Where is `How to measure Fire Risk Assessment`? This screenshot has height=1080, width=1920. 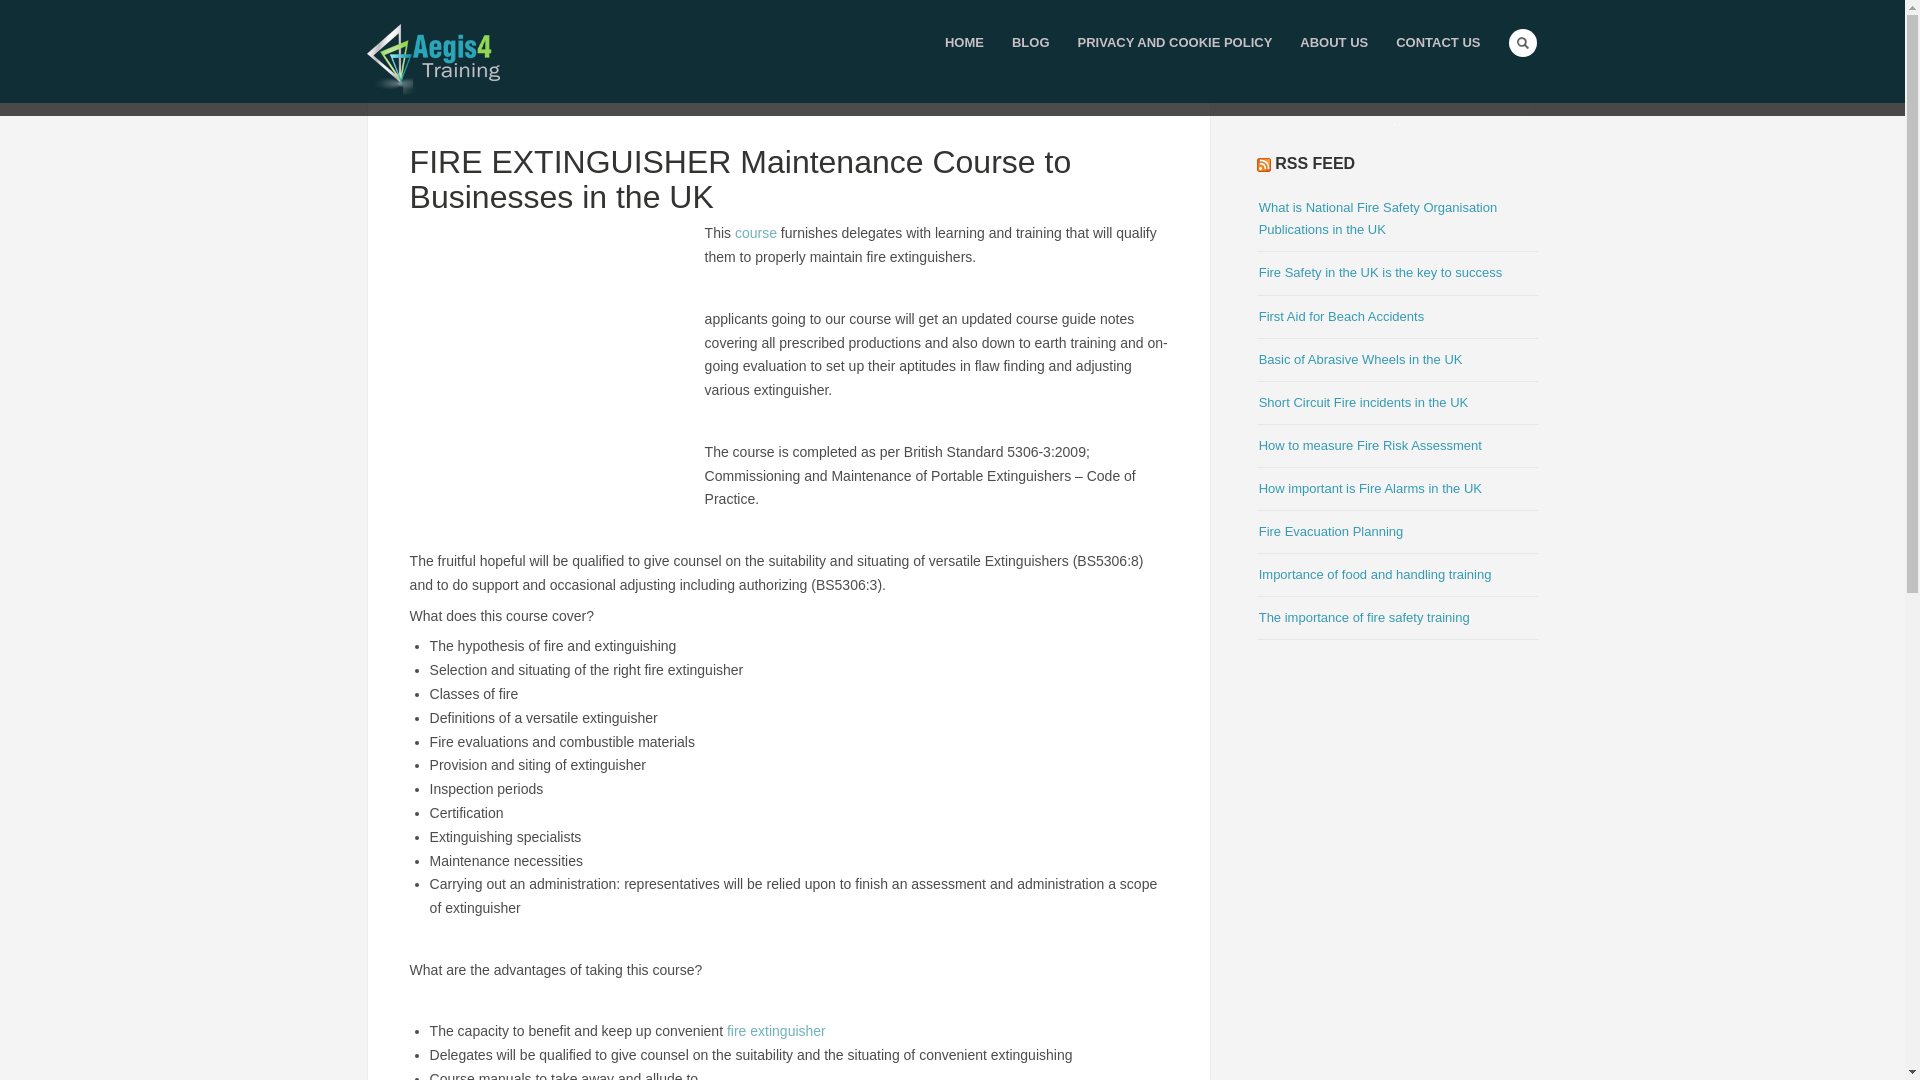 How to measure Fire Risk Assessment is located at coordinates (1370, 445).